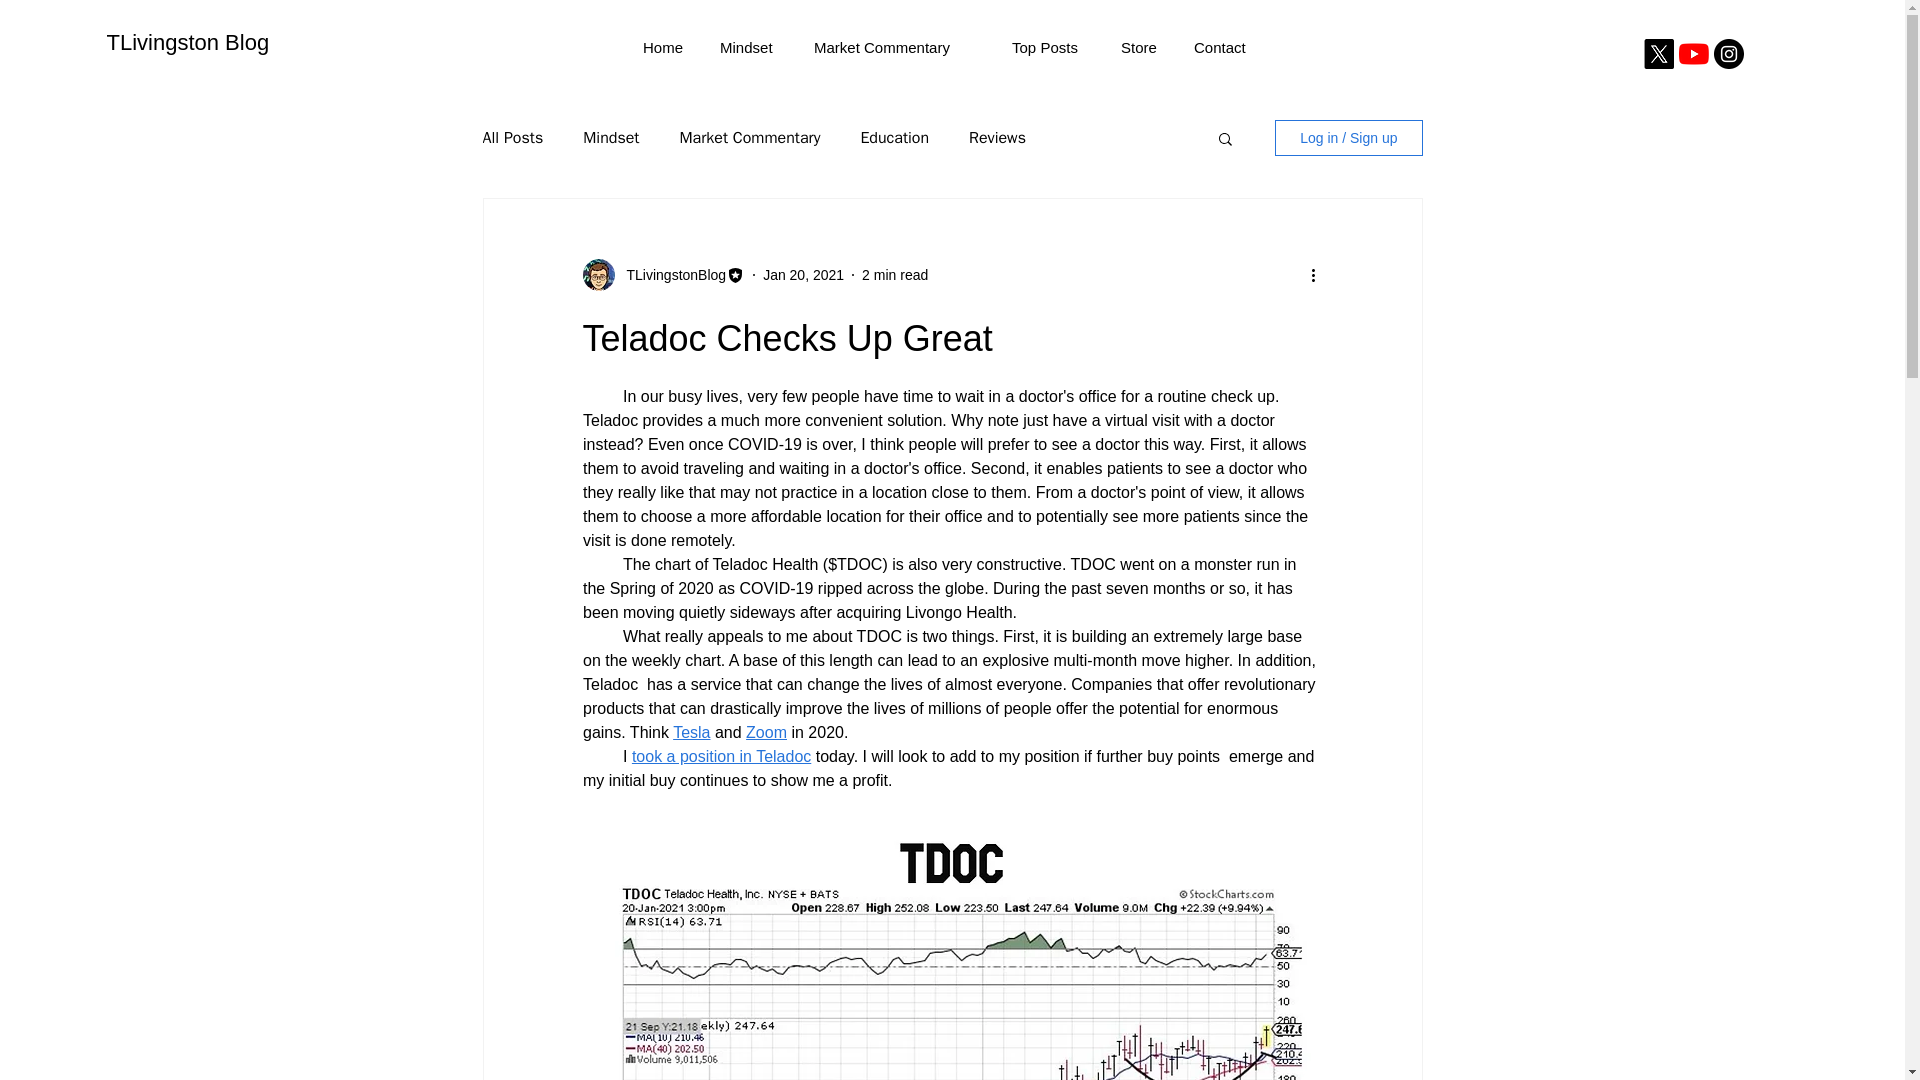 The width and height of the screenshot is (1920, 1080). I want to click on TLivingston Blog, so click(186, 42).